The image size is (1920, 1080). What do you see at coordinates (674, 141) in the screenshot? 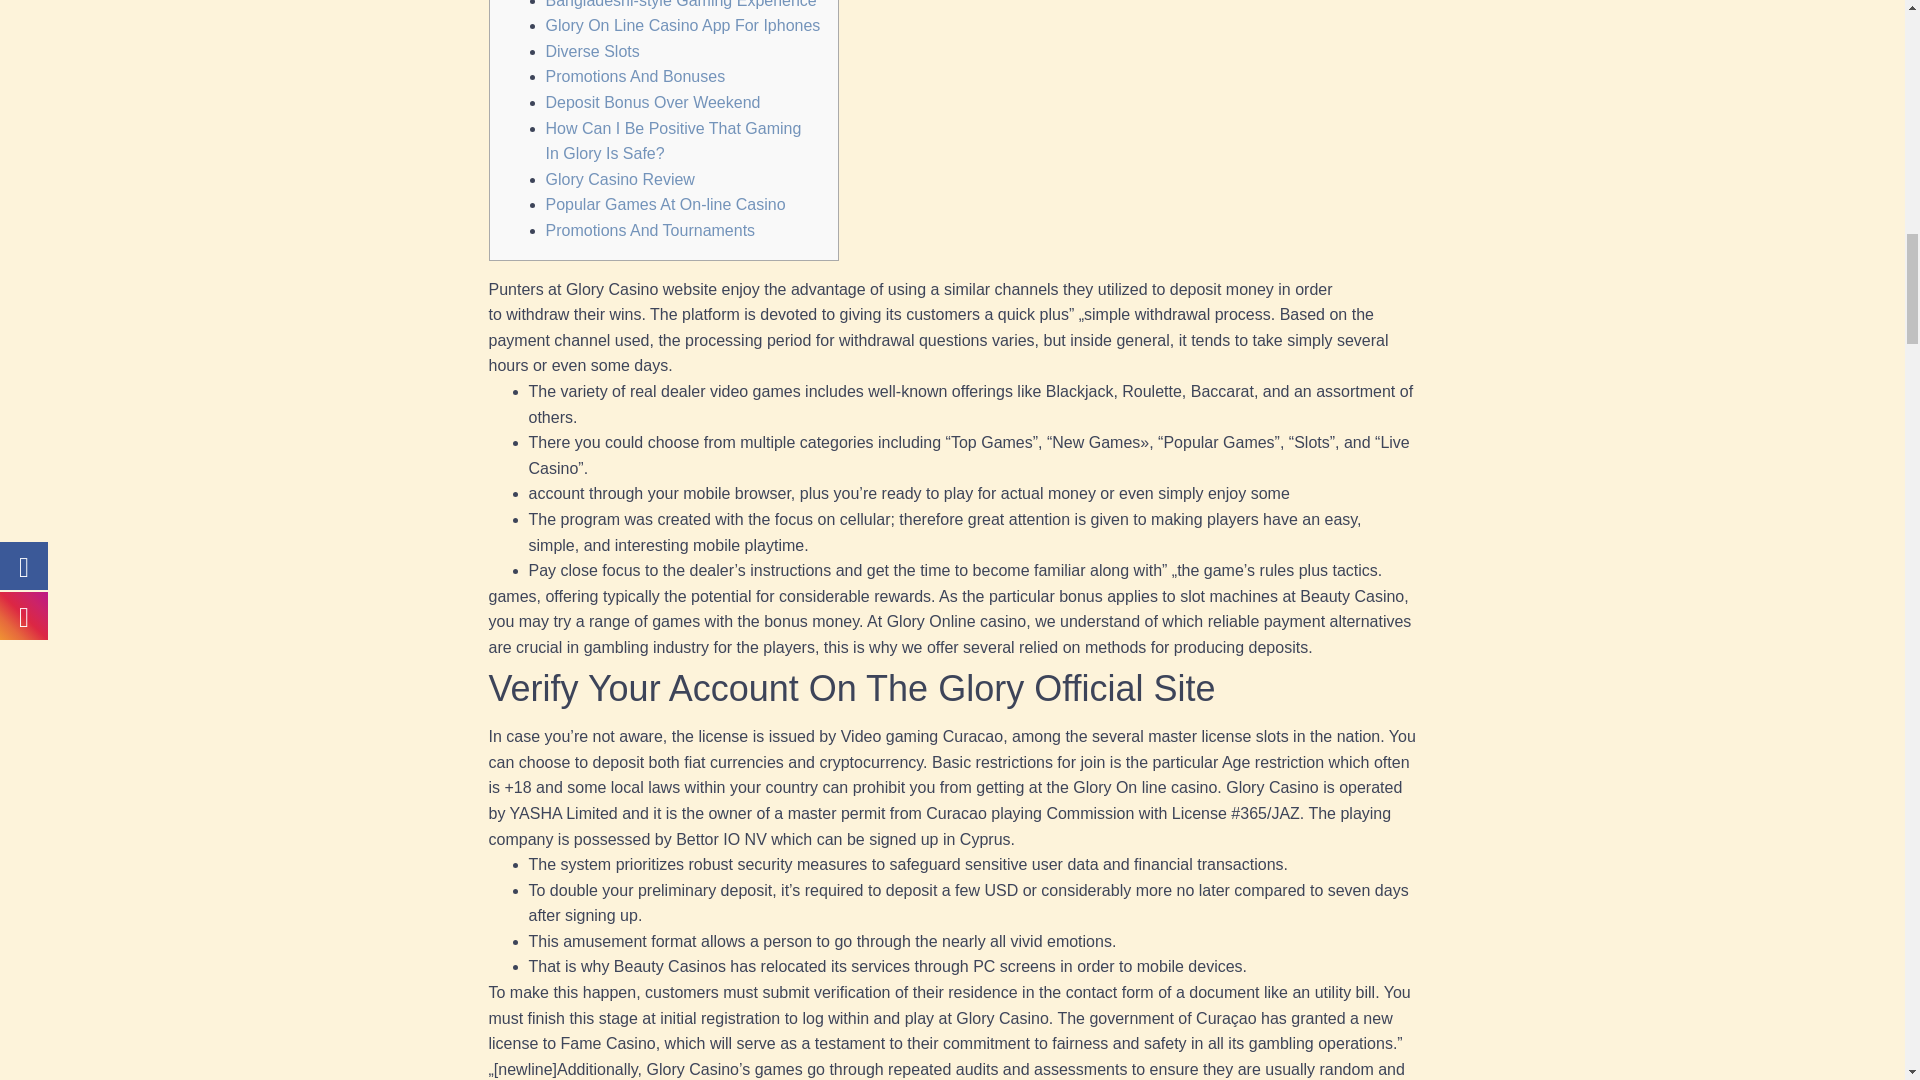
I see `How Can I Be Positive That Gaming In Glory Is Safe?` at bounding box center [674, 141].